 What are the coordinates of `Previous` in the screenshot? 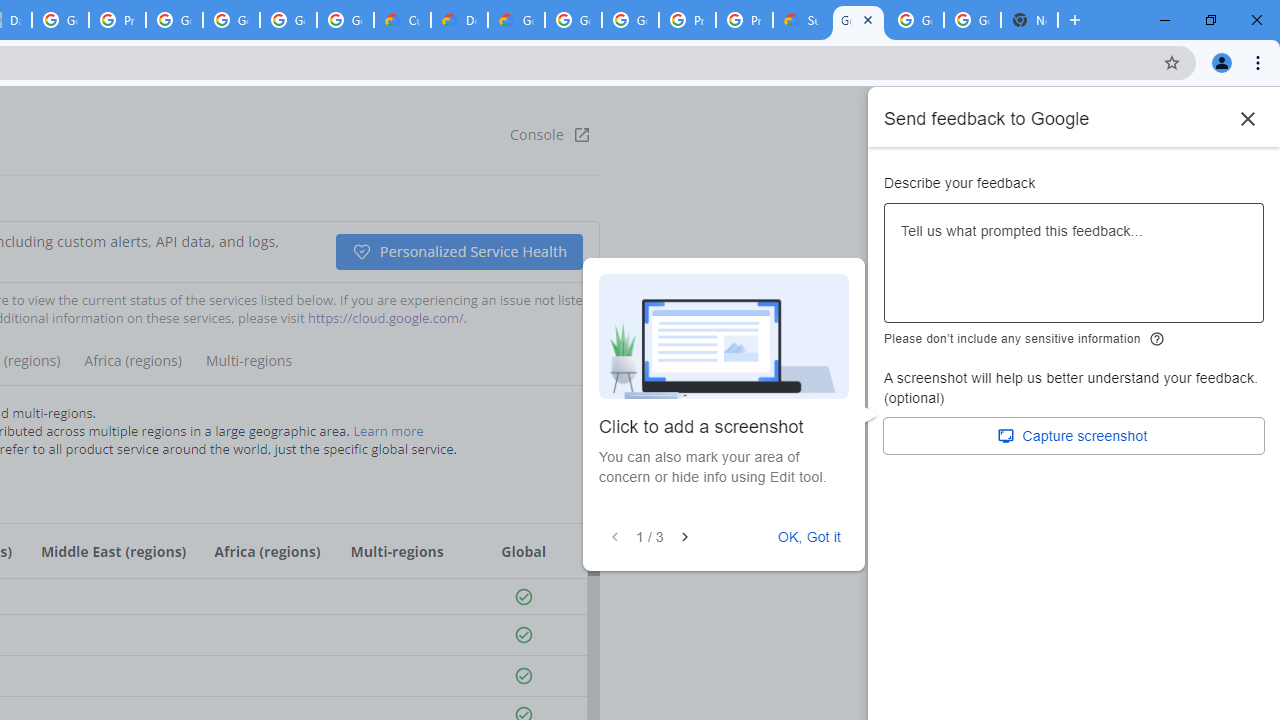 It's located at (615, 537).